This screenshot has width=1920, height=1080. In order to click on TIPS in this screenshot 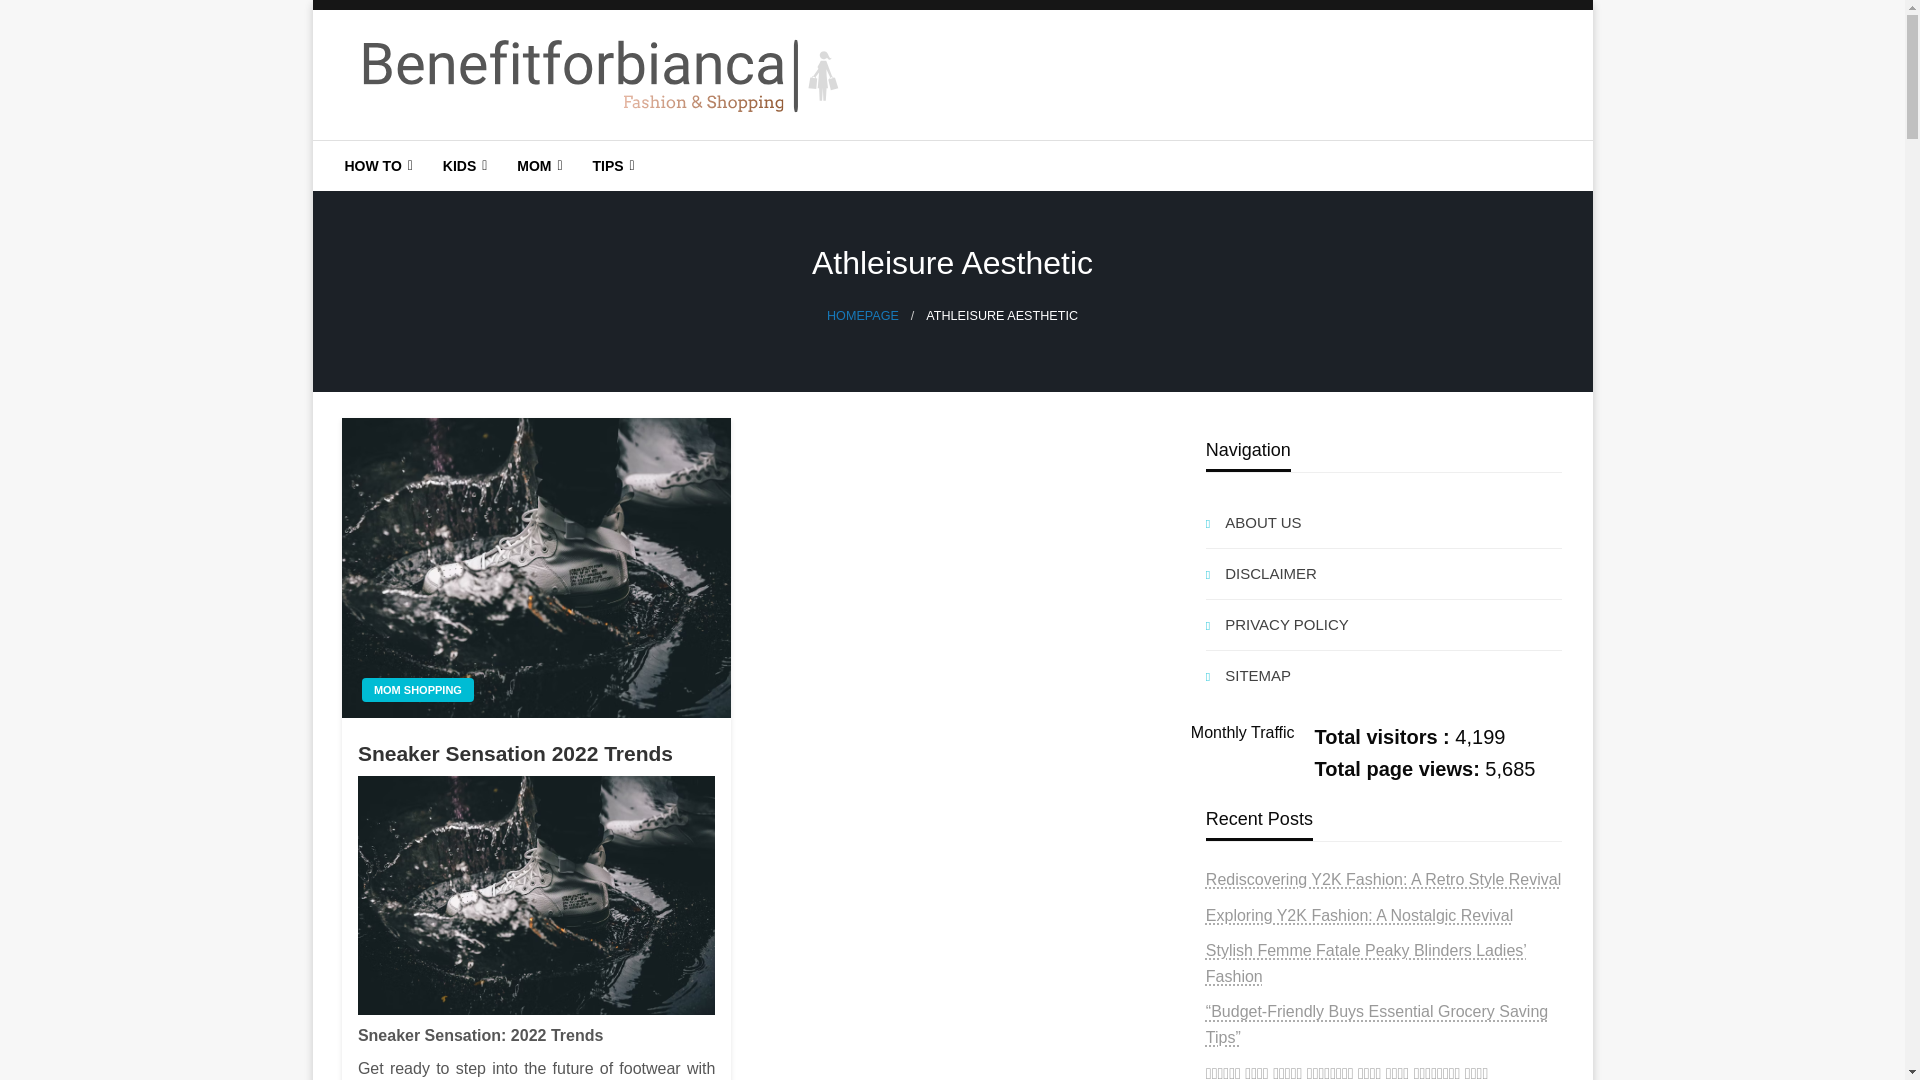, I will do `click(610, 166)`.